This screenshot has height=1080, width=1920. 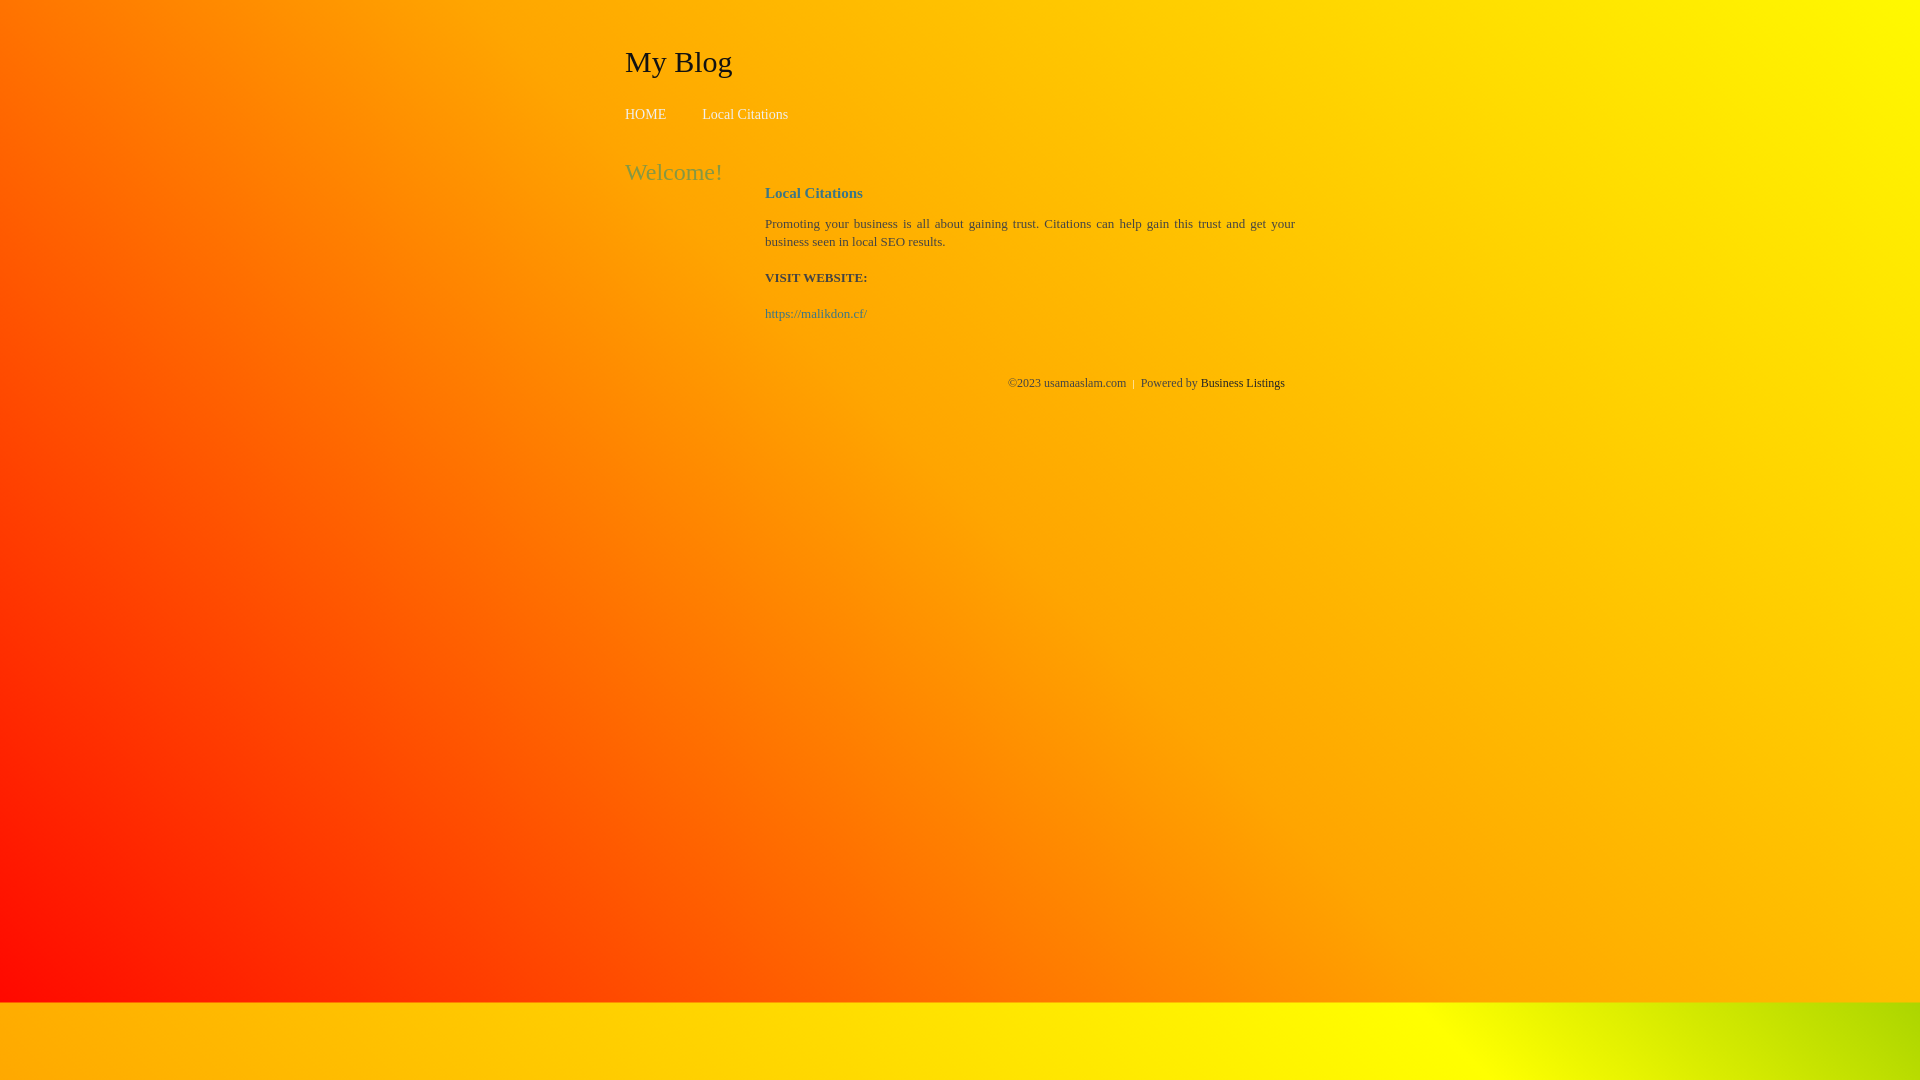 What do you see at coordinates (745, 114) in the screenshot?
I see `Local Citations` at bounding box center [745, 114].